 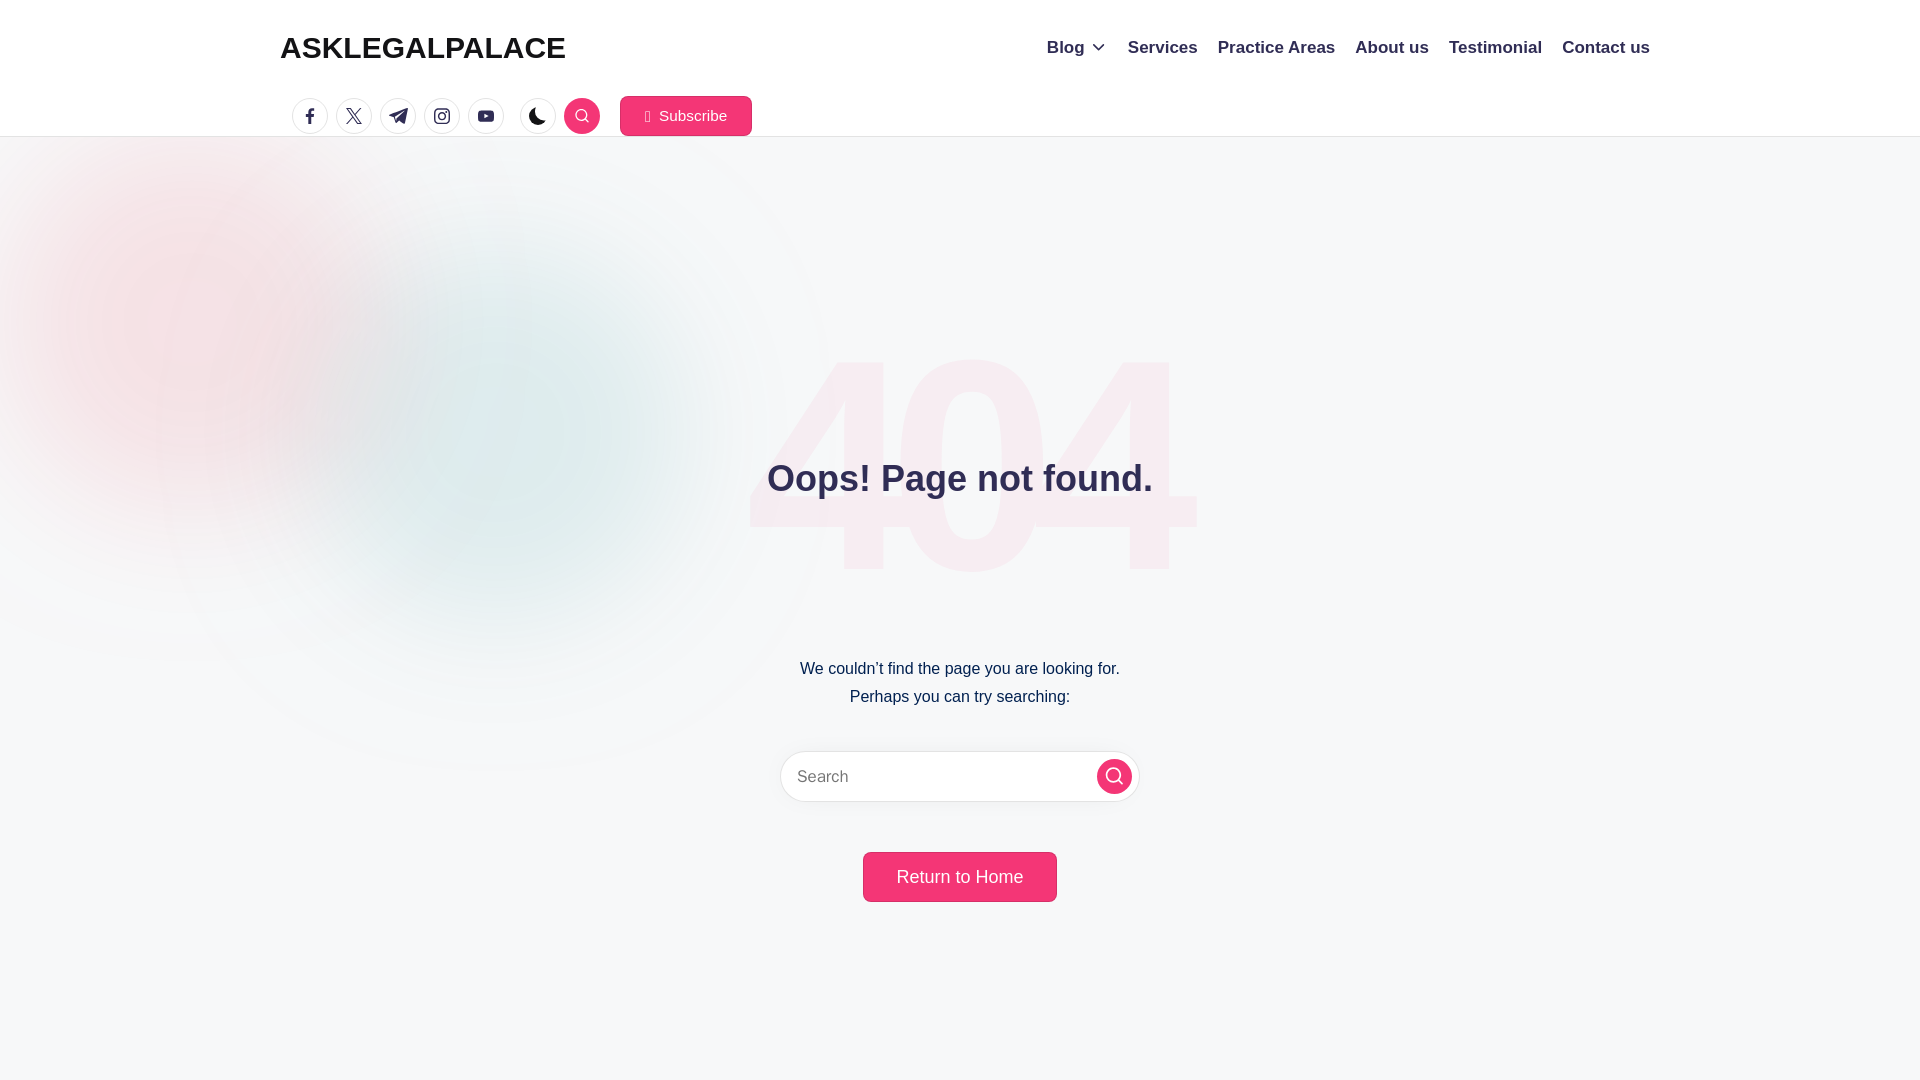 I want to click on youtube.com, so click(x=490, y=116).